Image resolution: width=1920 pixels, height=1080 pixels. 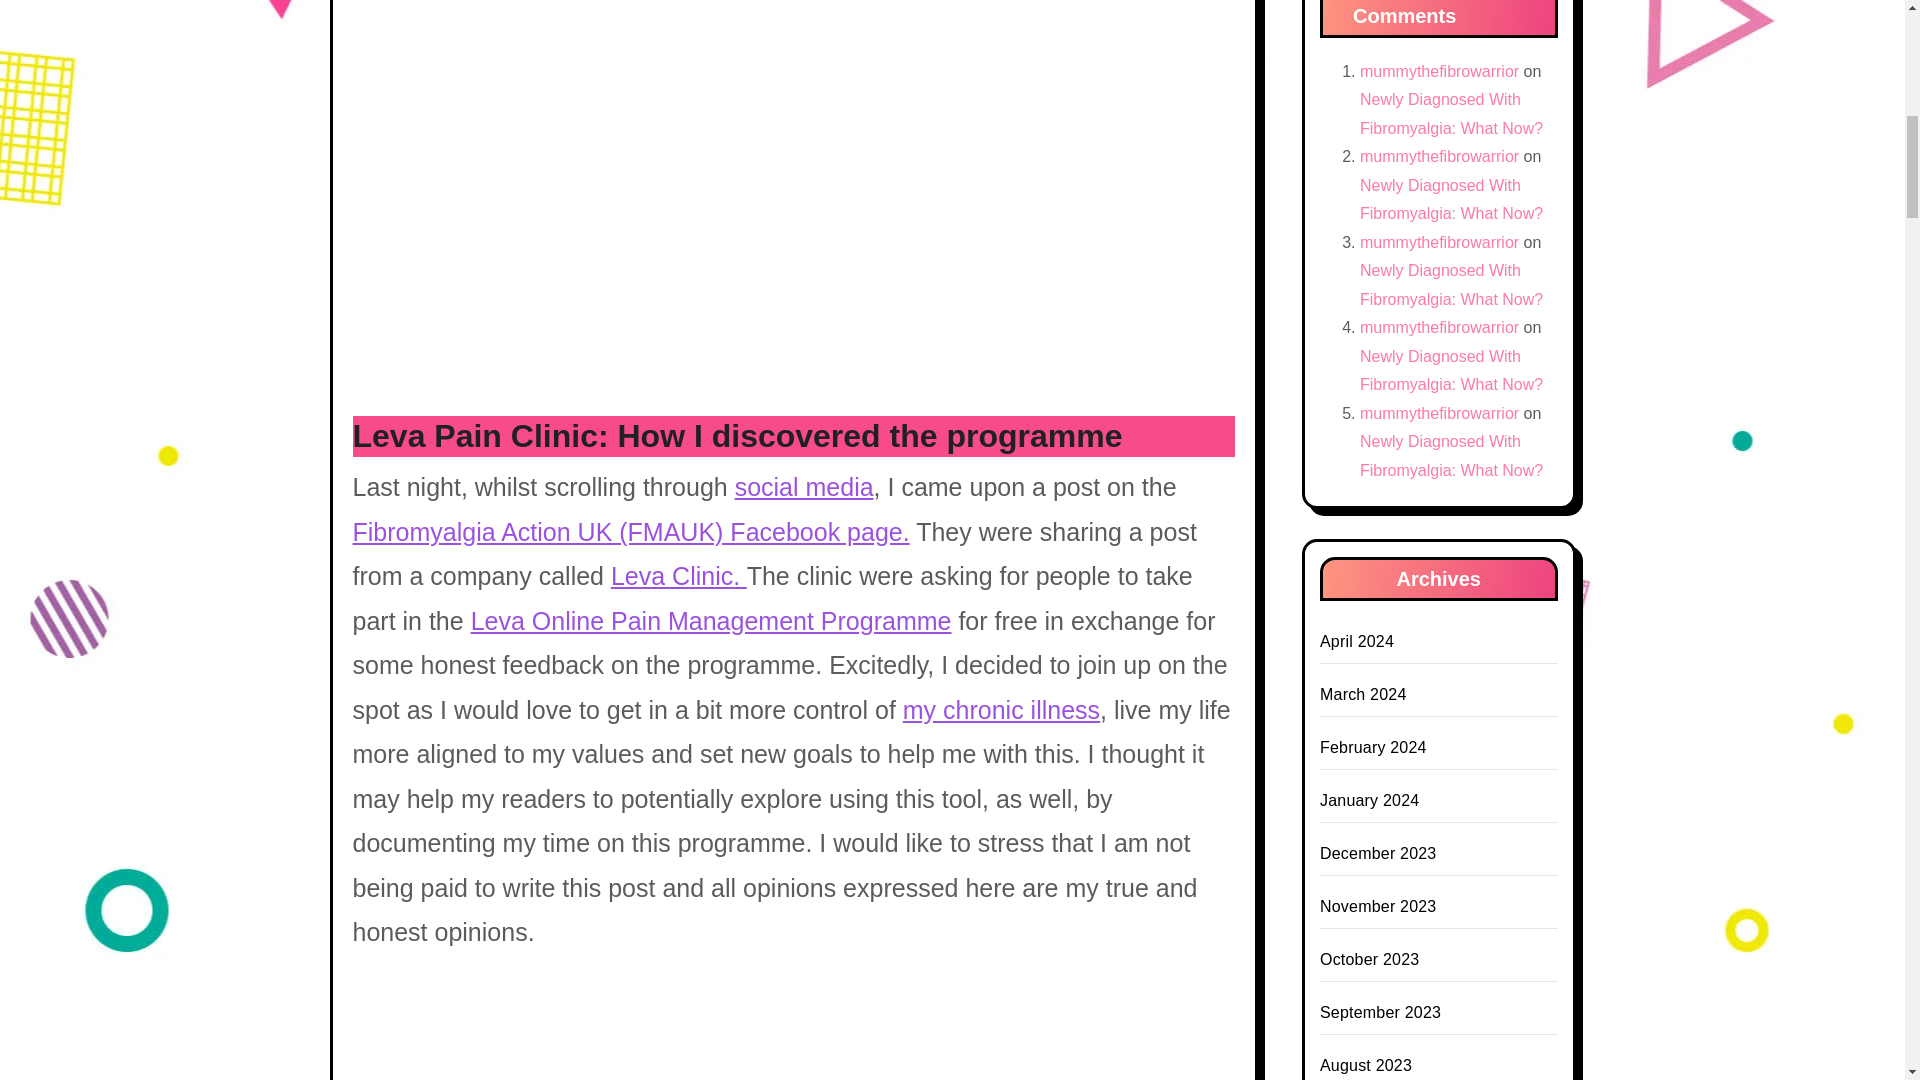 What do you see at coordinates (804, 487) in the screenshot?
I see `Is social media a gift or a curse?` at bounding box center [804, 487].